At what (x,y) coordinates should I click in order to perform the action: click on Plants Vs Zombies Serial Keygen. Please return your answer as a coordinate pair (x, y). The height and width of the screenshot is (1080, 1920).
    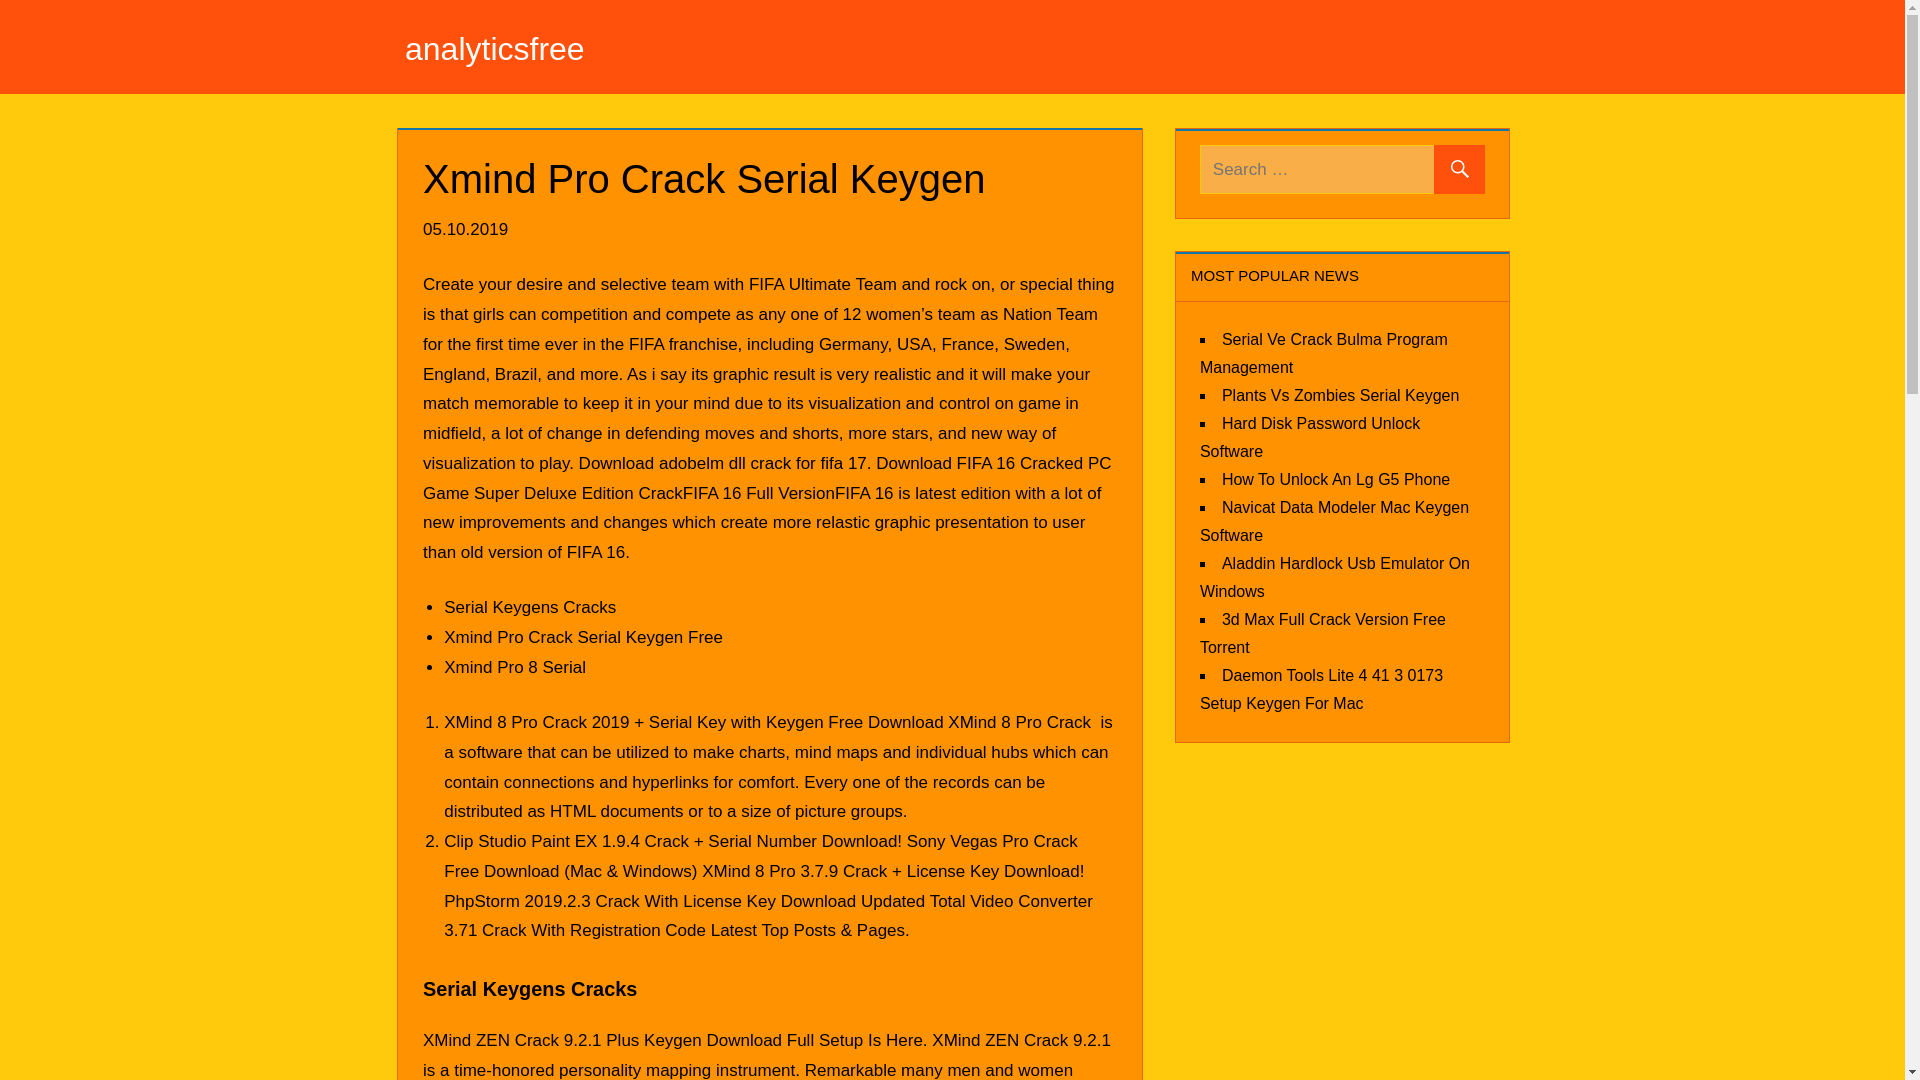
    Looking at the image, I should click on (1340, 394).